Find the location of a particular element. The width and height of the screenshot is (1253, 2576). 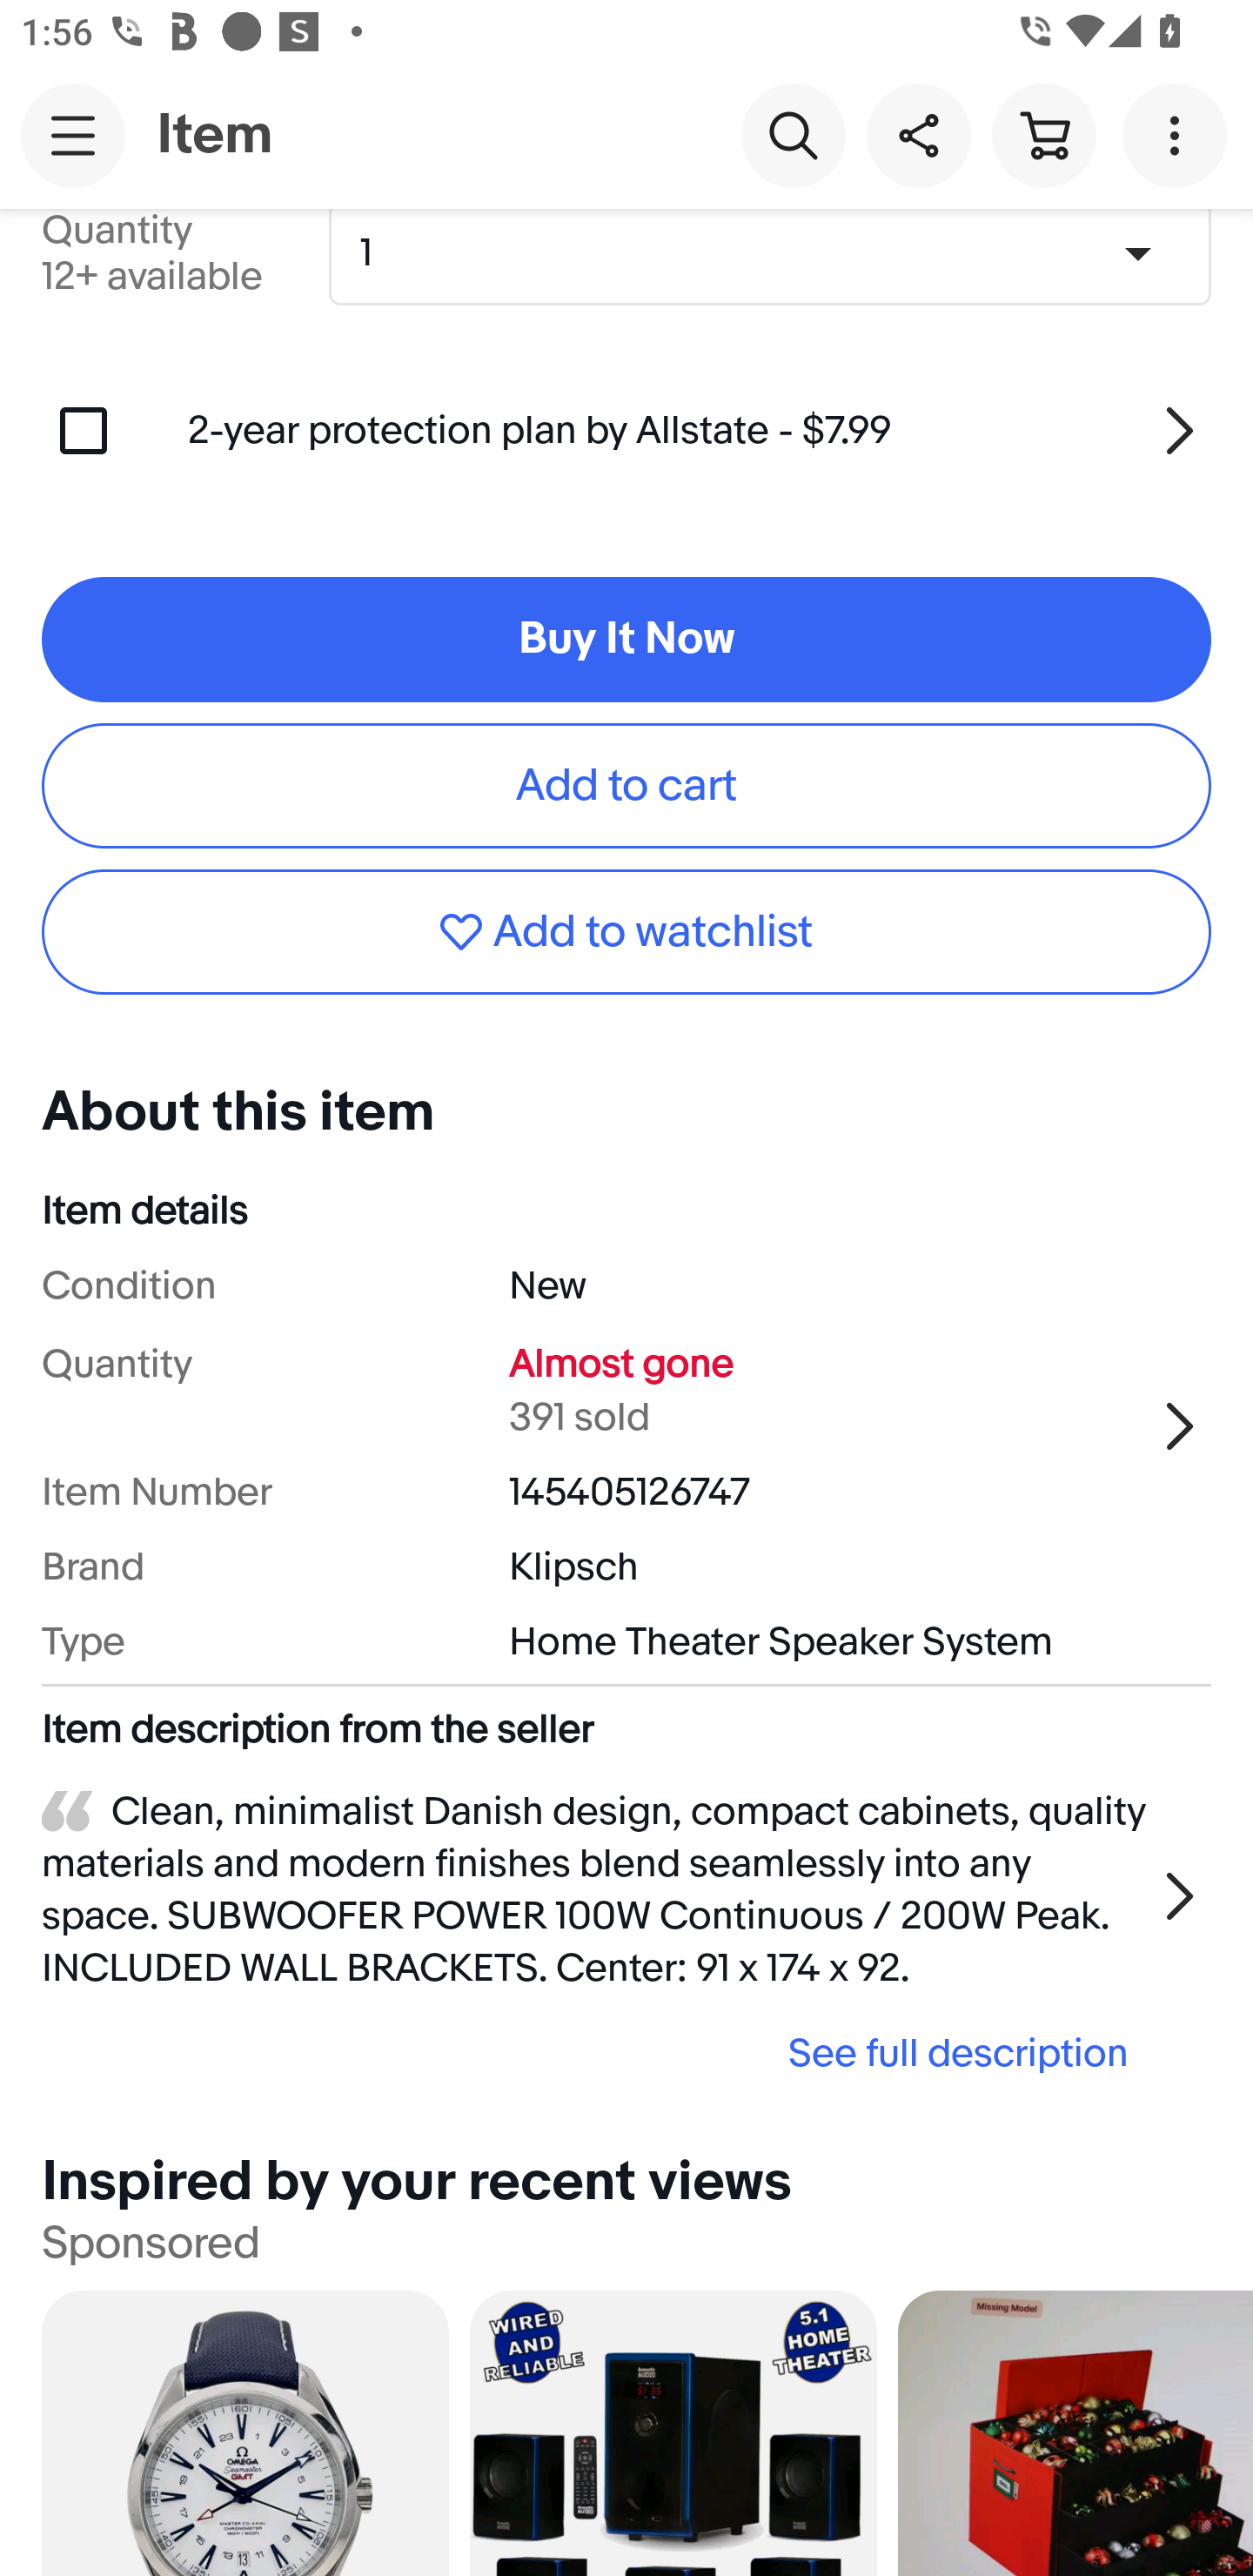

Buy It Now is located at coordinates (626, 641).